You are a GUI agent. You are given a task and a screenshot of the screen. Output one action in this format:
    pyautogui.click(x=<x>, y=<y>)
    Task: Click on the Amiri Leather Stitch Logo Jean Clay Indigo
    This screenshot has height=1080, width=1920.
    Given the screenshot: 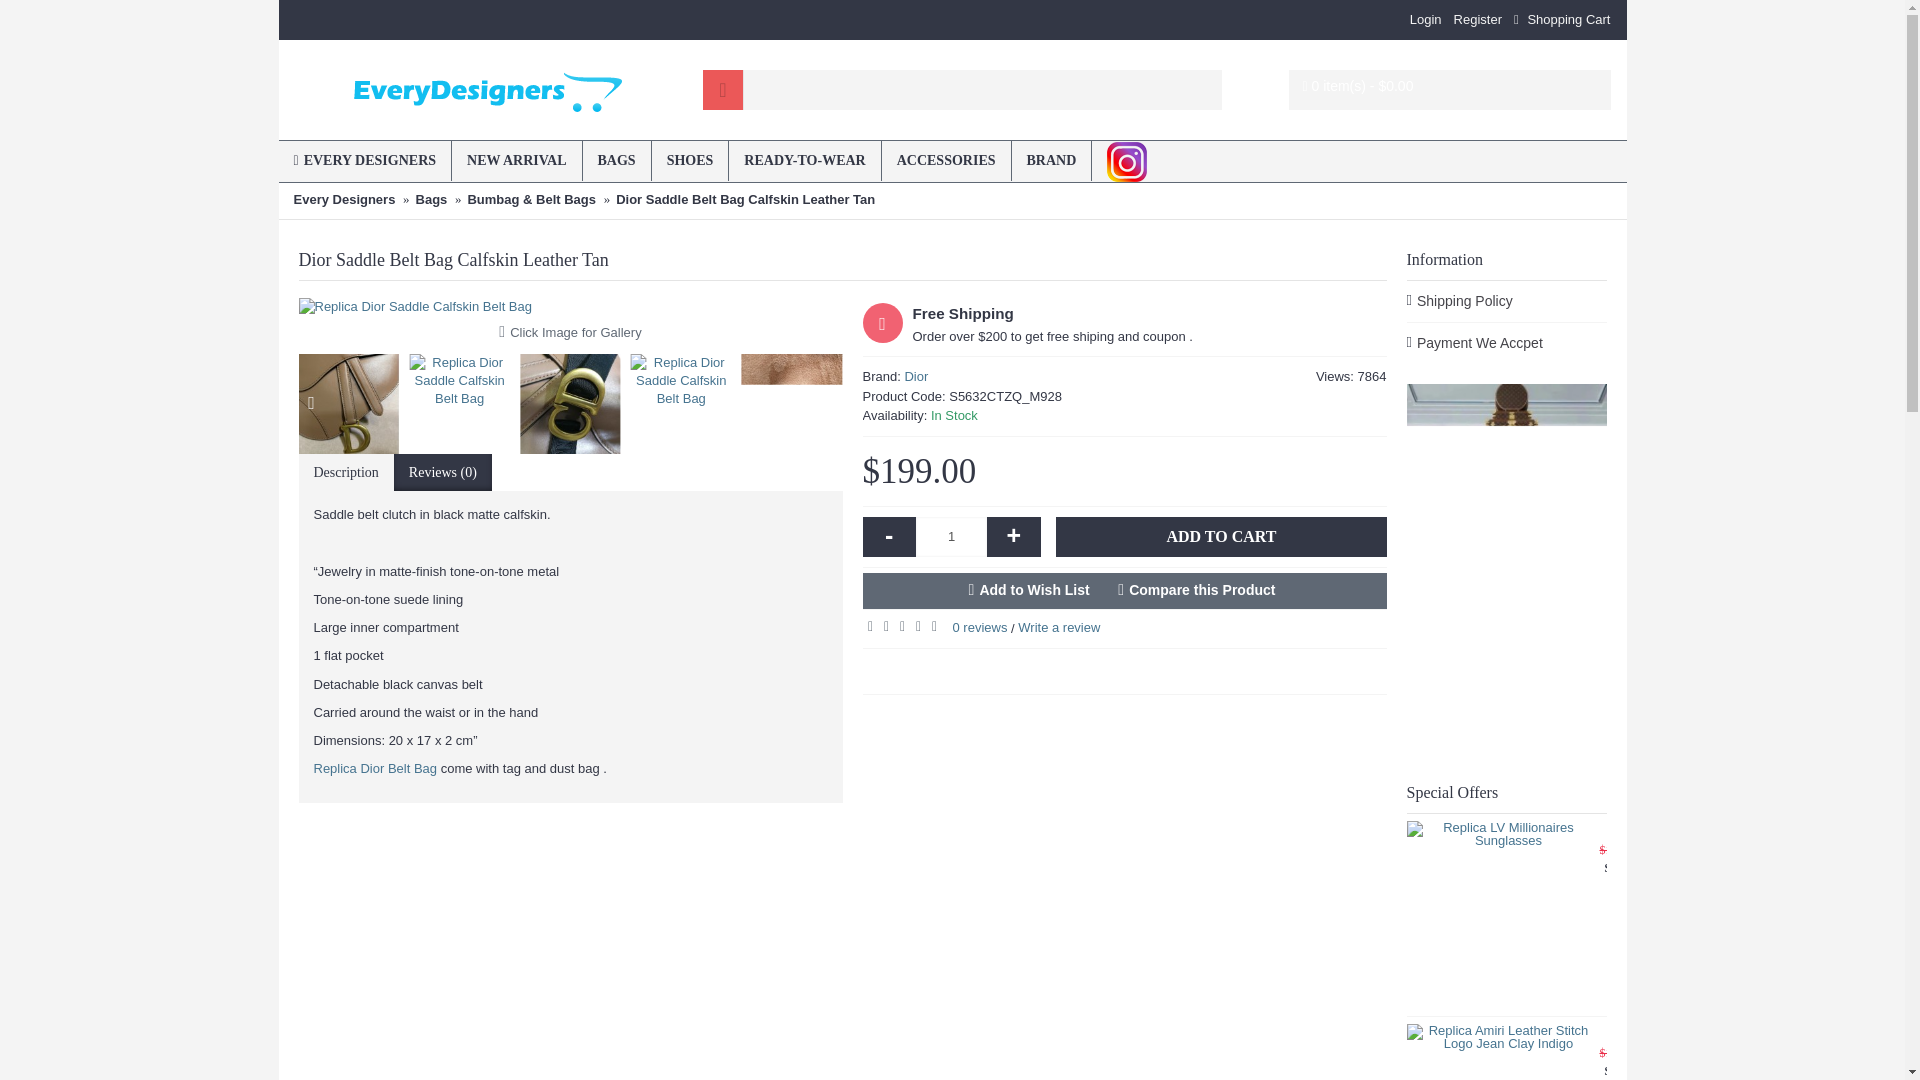 What is the action you would take?
    pyautogui.click(x=1499, y=1052)
    